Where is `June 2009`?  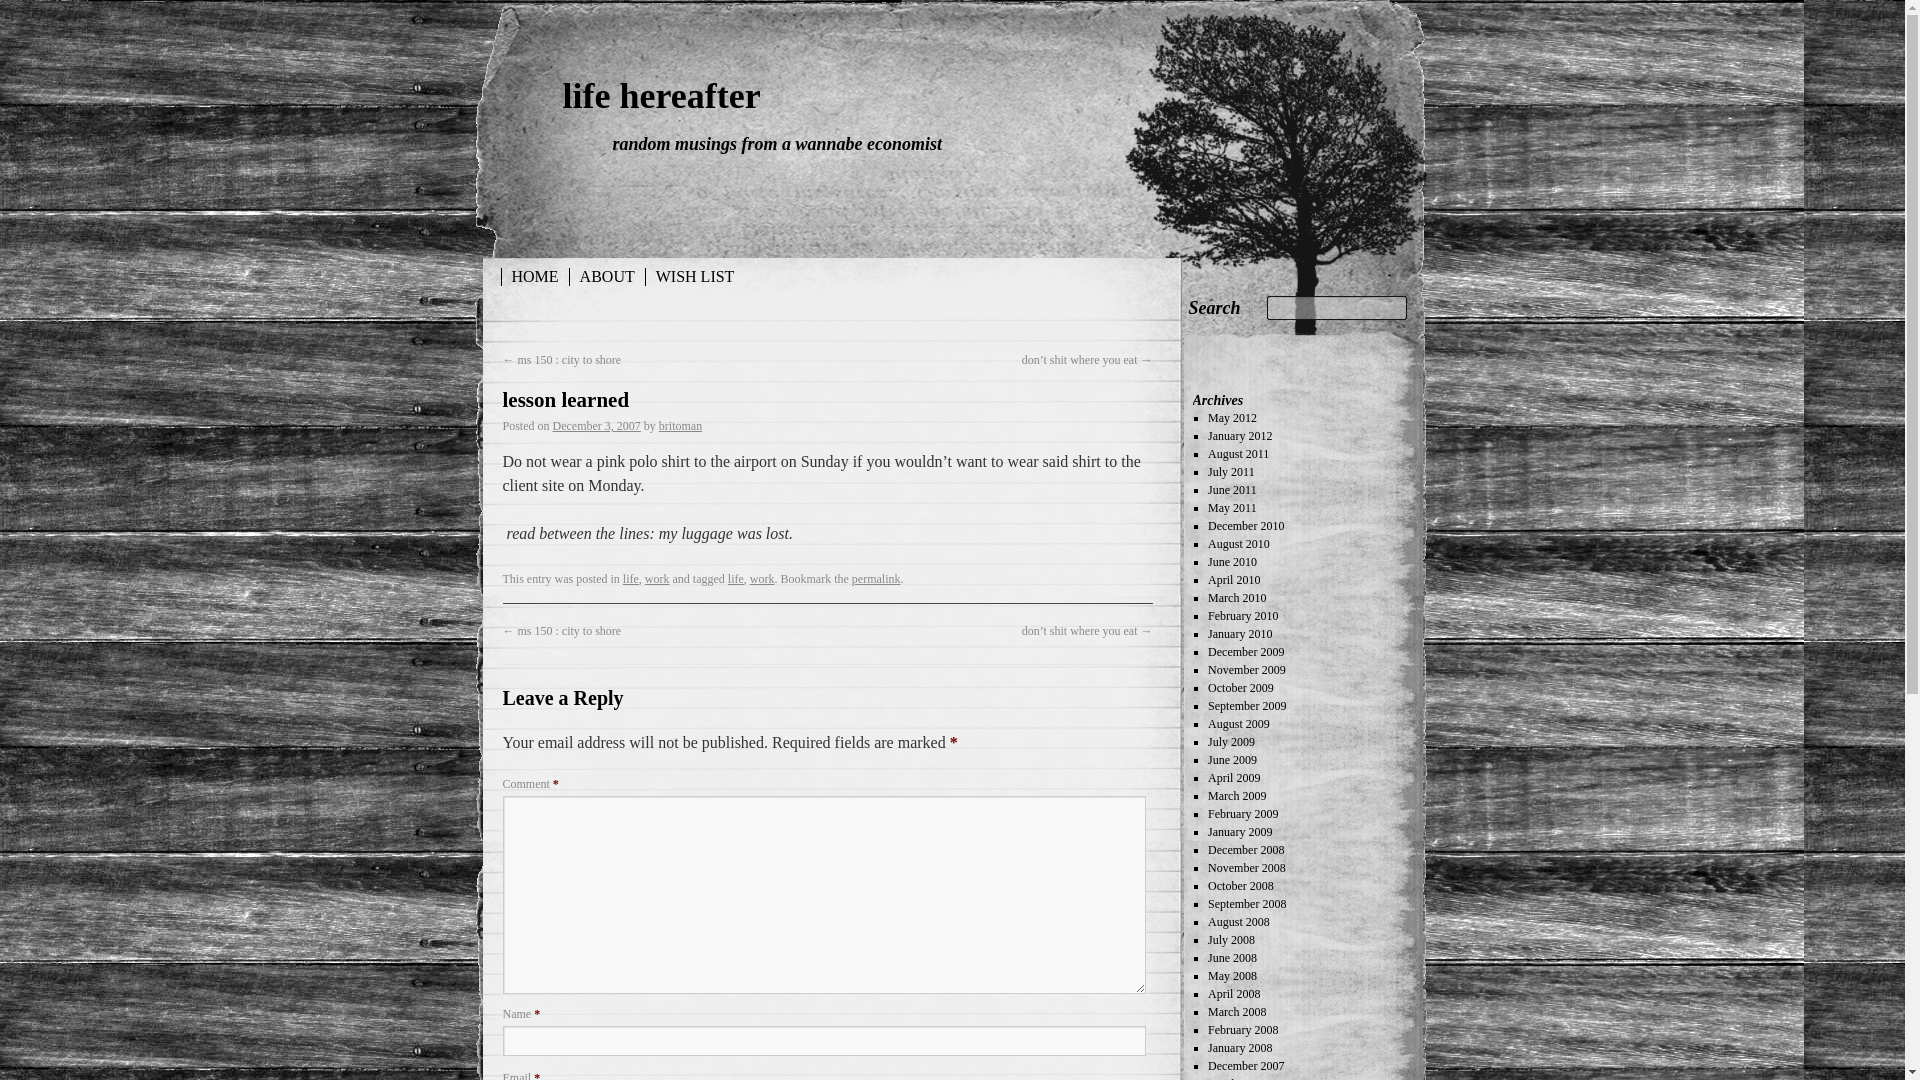 June 2009 is located at coordinates (1232, 759).